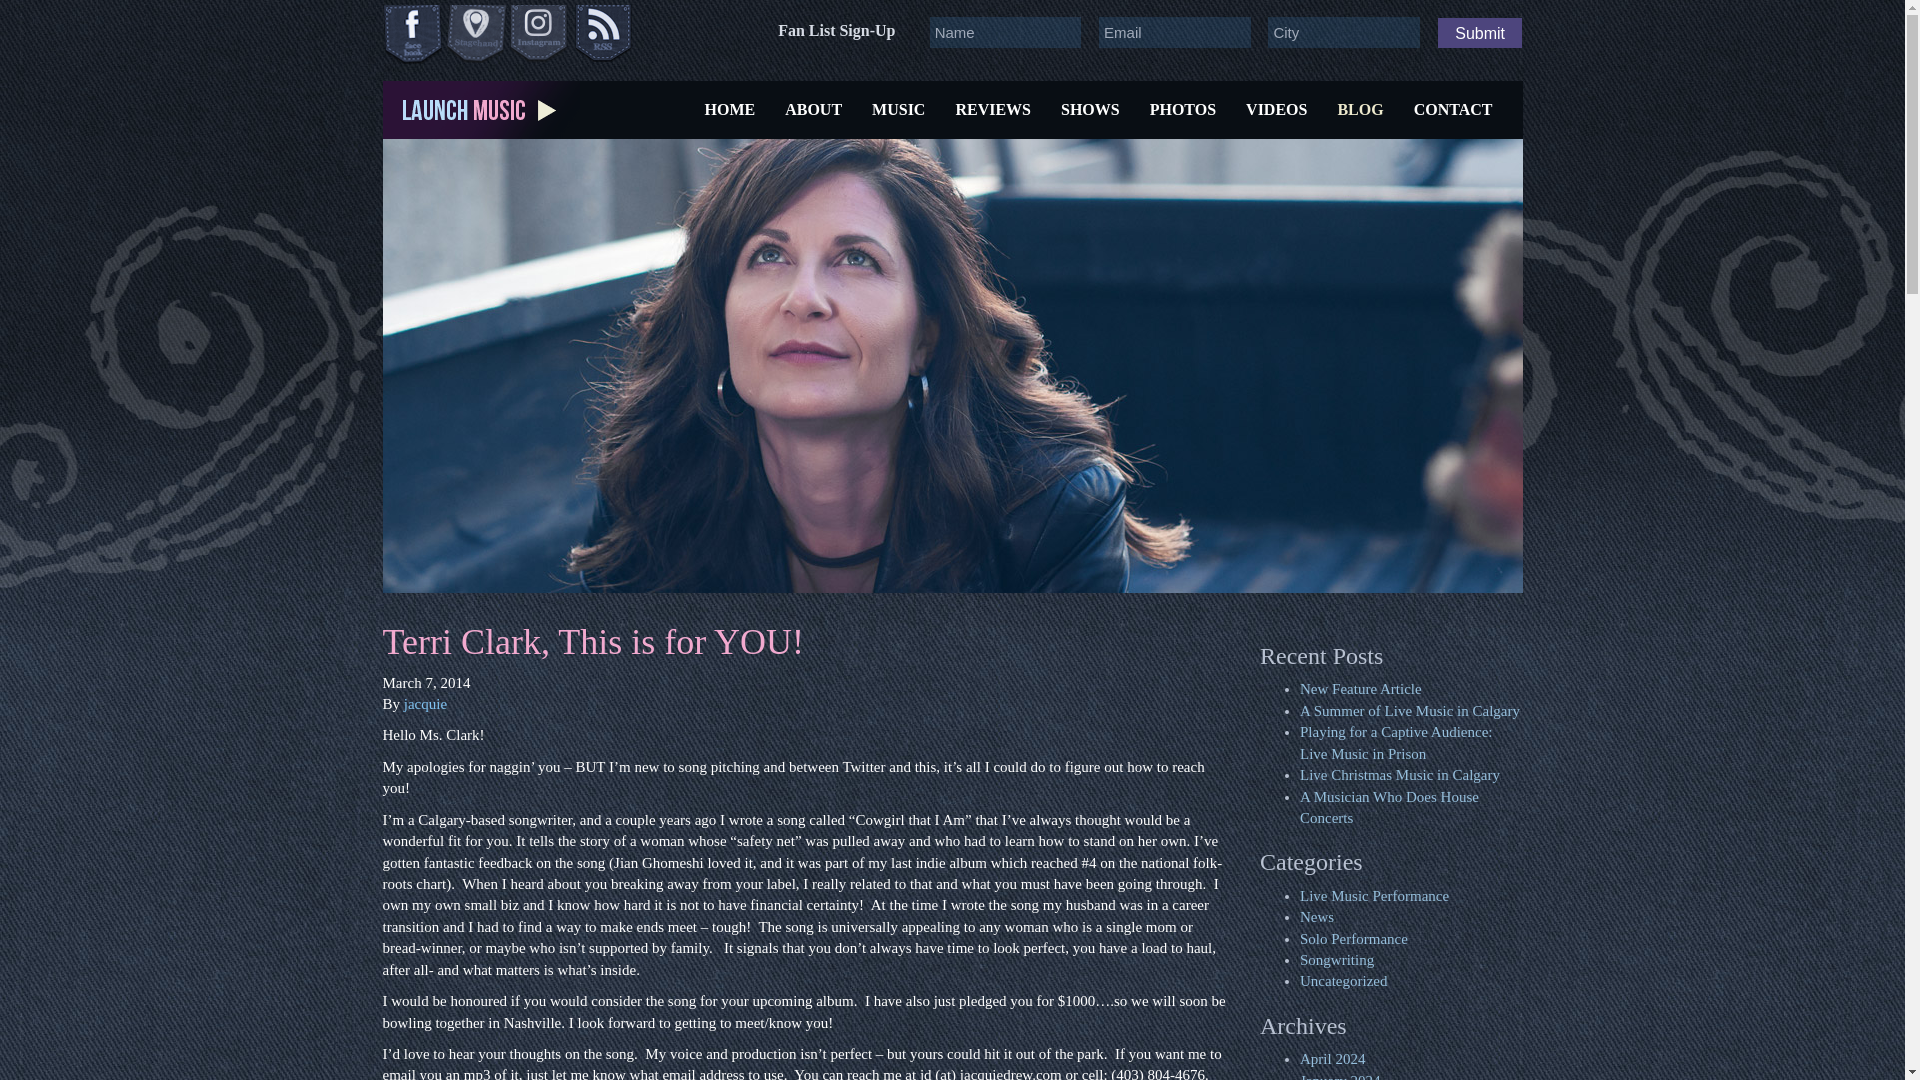 The height and width of the screenshot is (1080, 1920). What do you see at coordinates (1399, 774) in the screenshot?
I see `Live Christmas Music in Calgary` at bounding box center [1399, 774].